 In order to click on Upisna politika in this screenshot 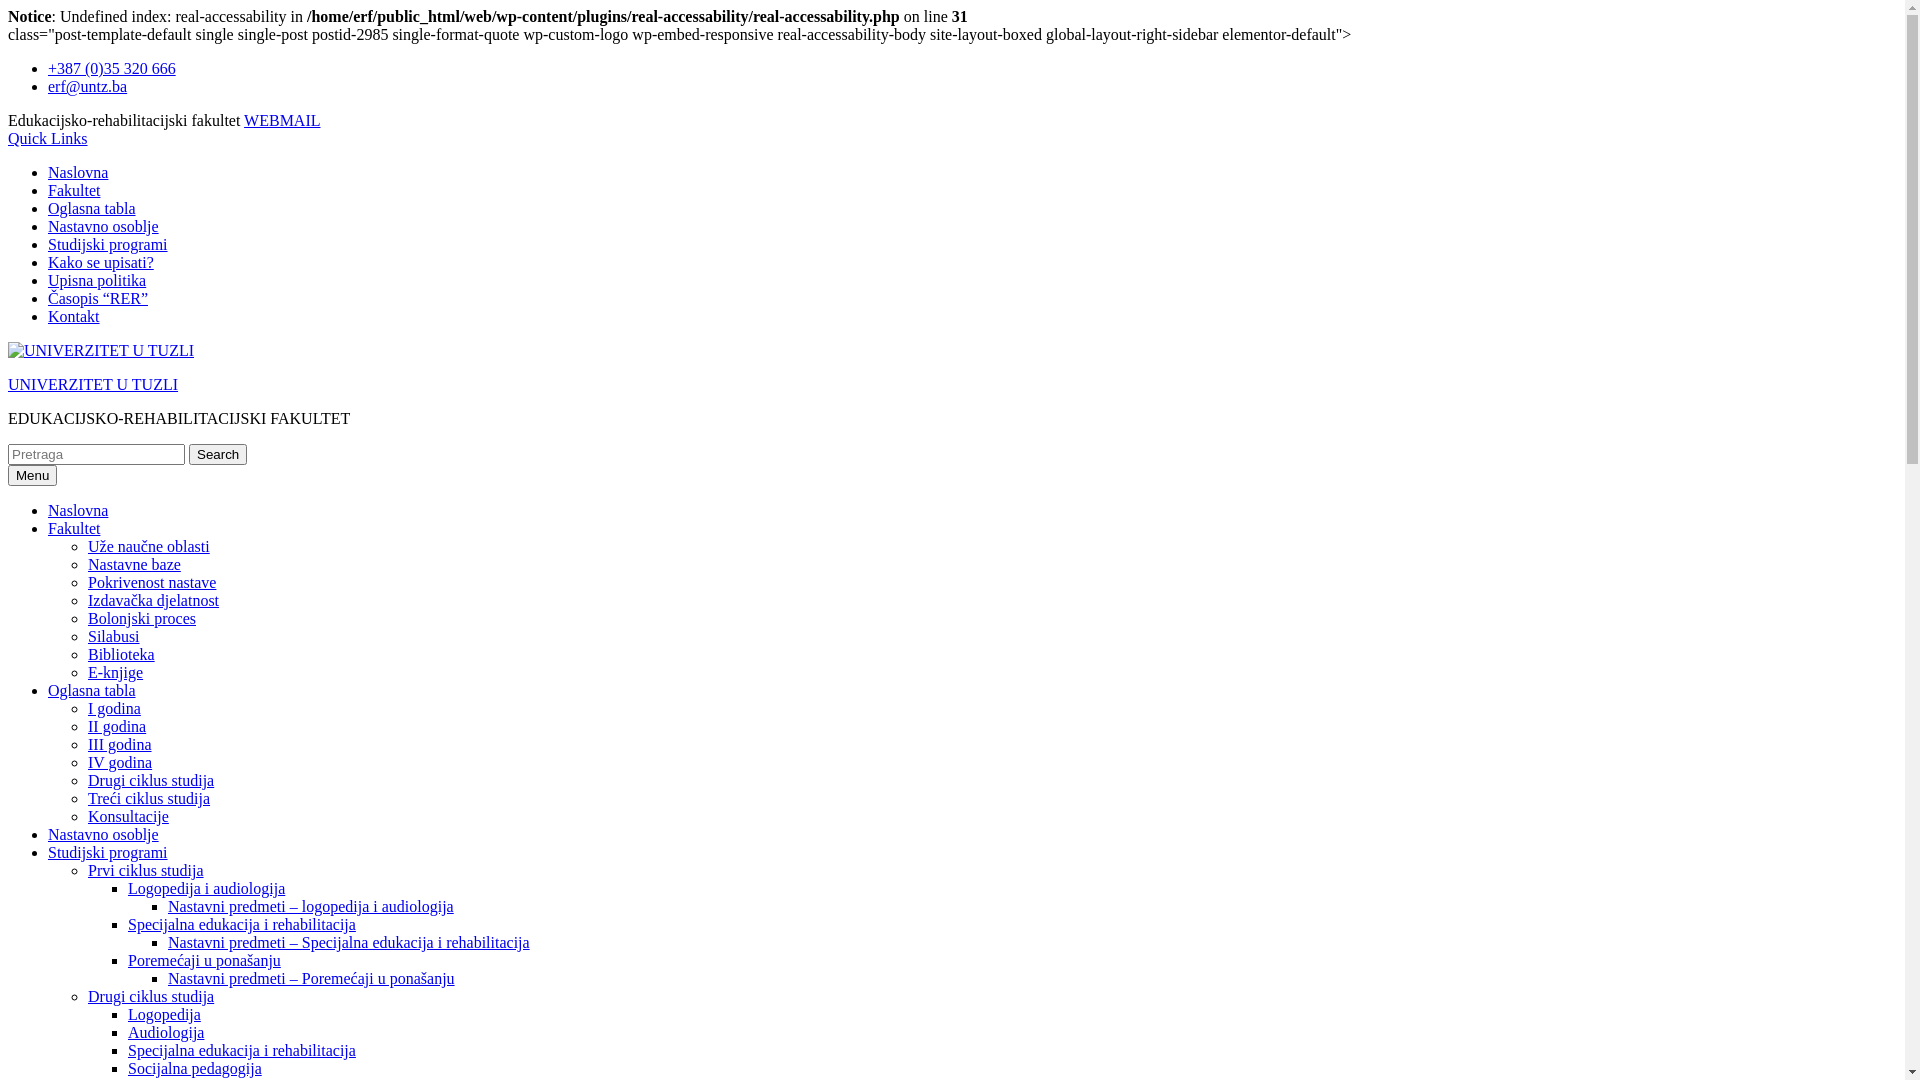, I will do `click(97, 280)`.